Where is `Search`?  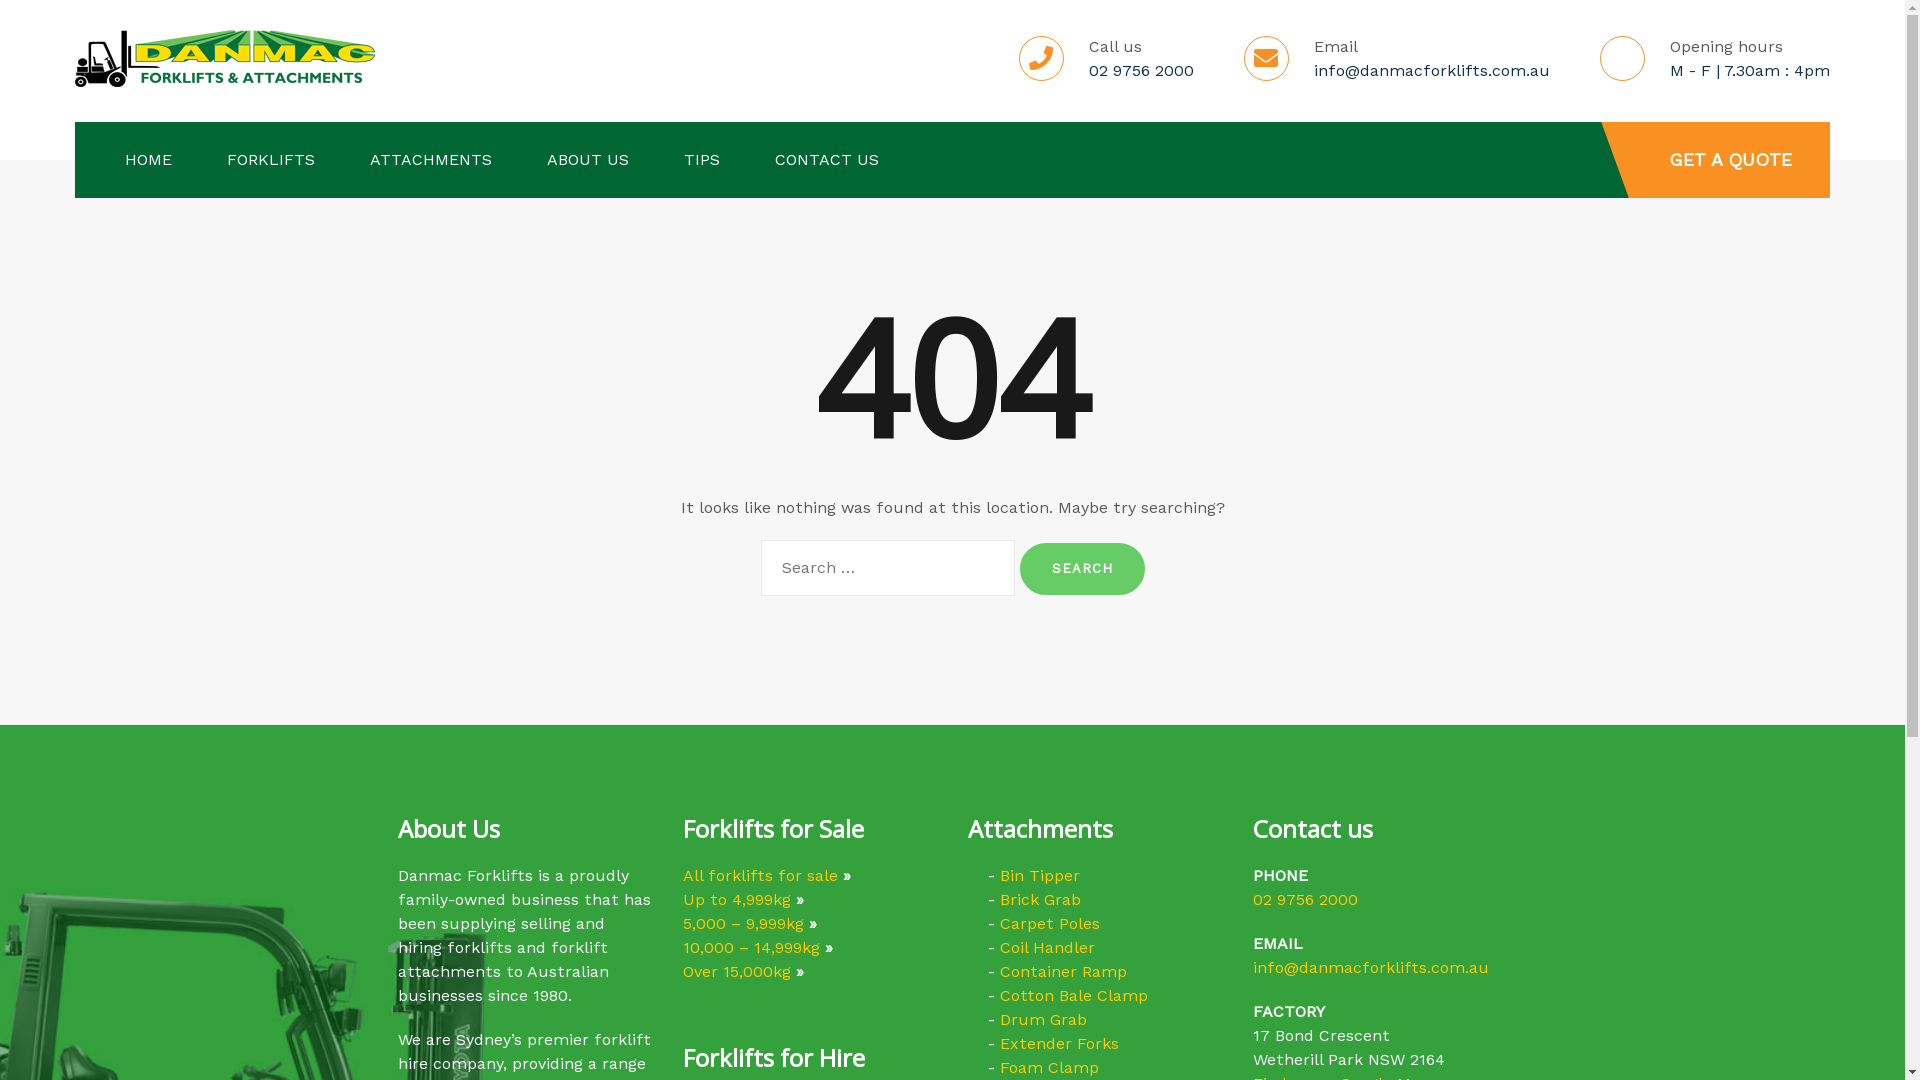
Search is located at coordinates (1082, 569).